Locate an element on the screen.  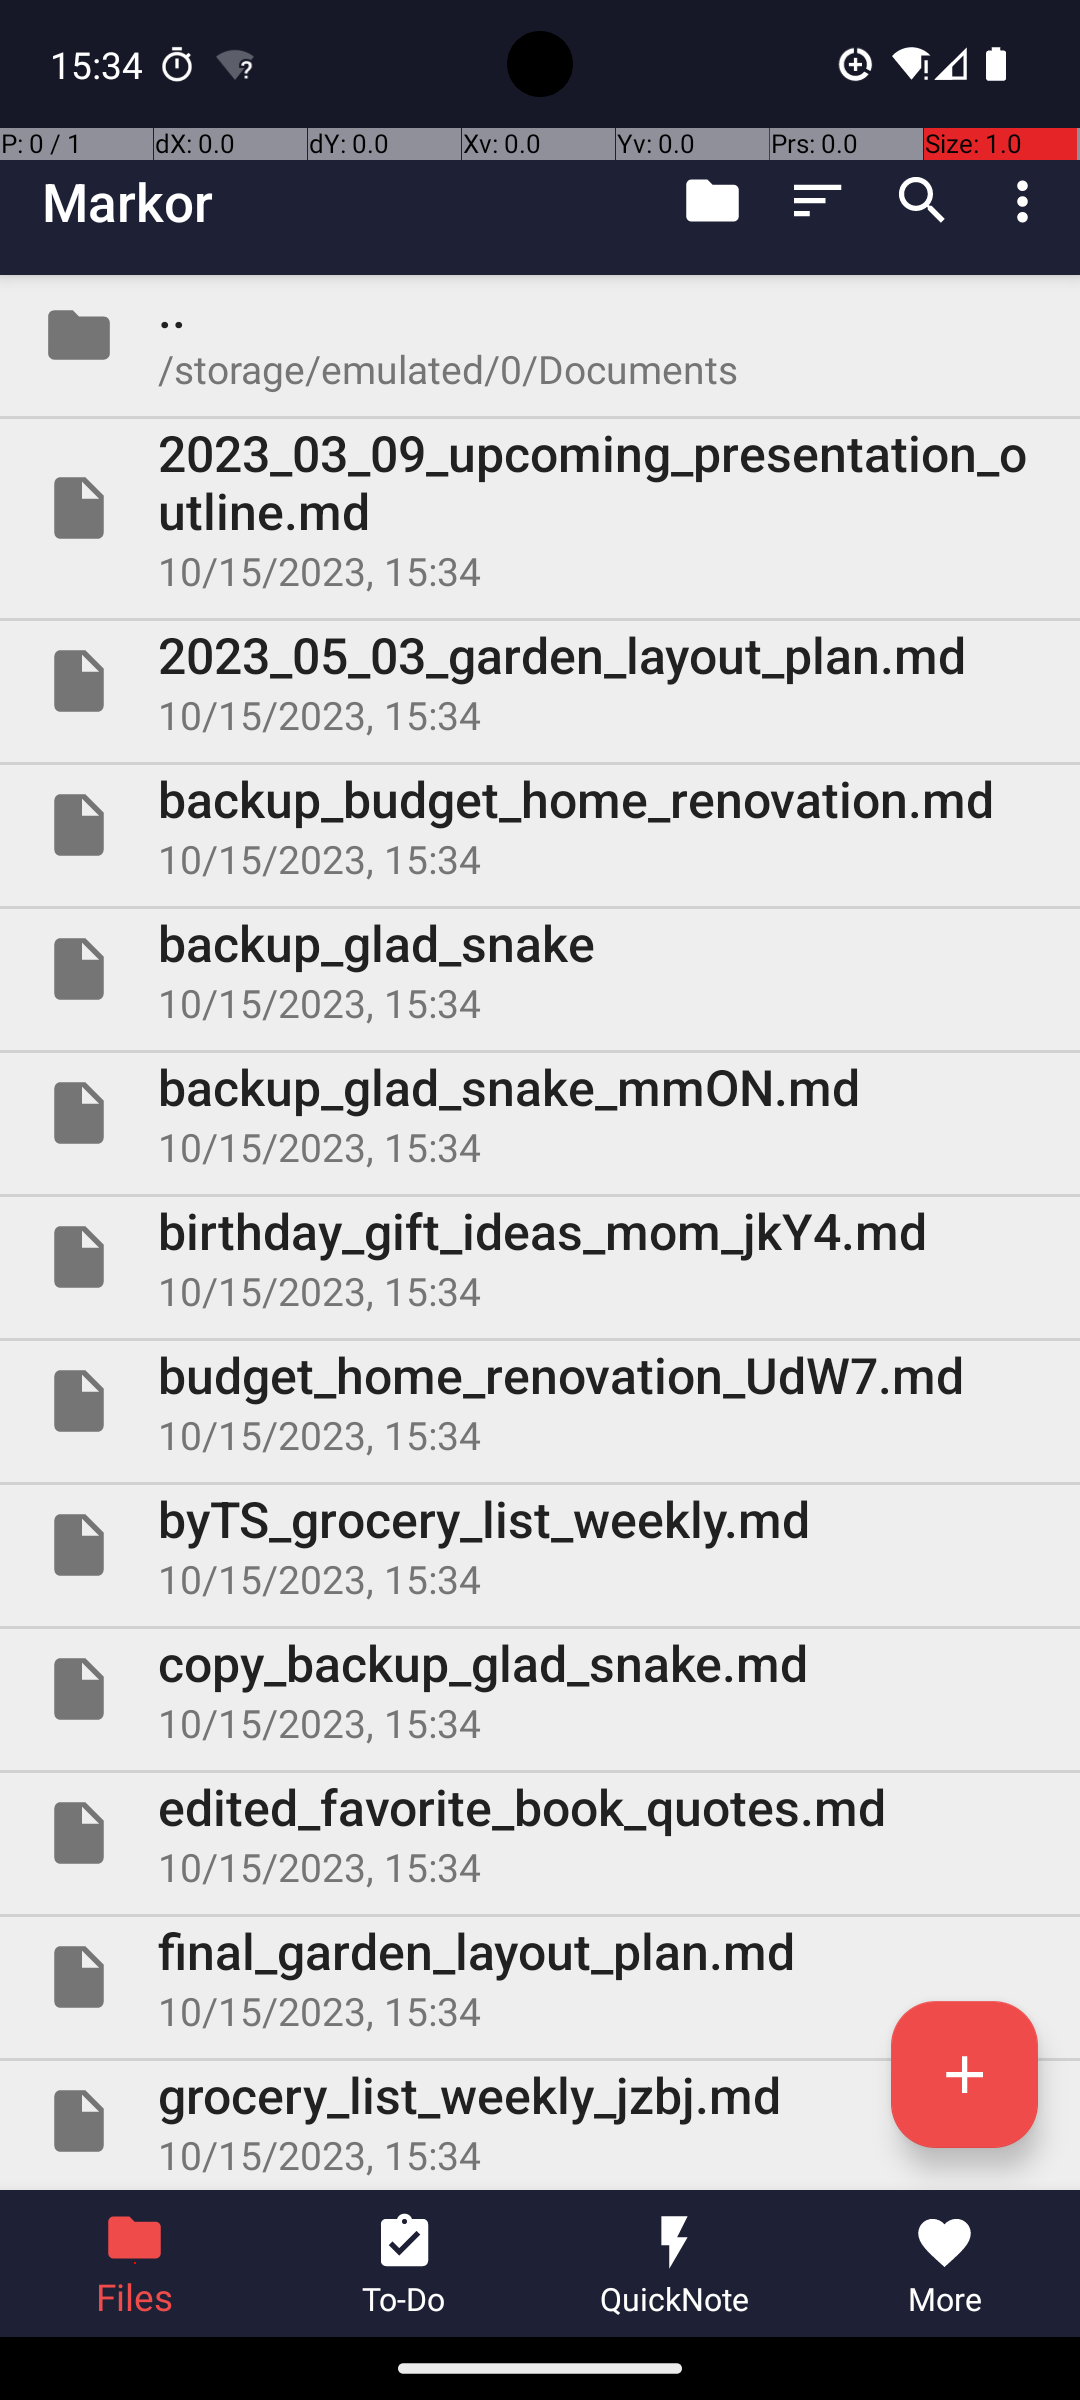
File edited_favorite_book_quotes.md 10/15/2023, 15:34 is located at coordinates (540, 1832).